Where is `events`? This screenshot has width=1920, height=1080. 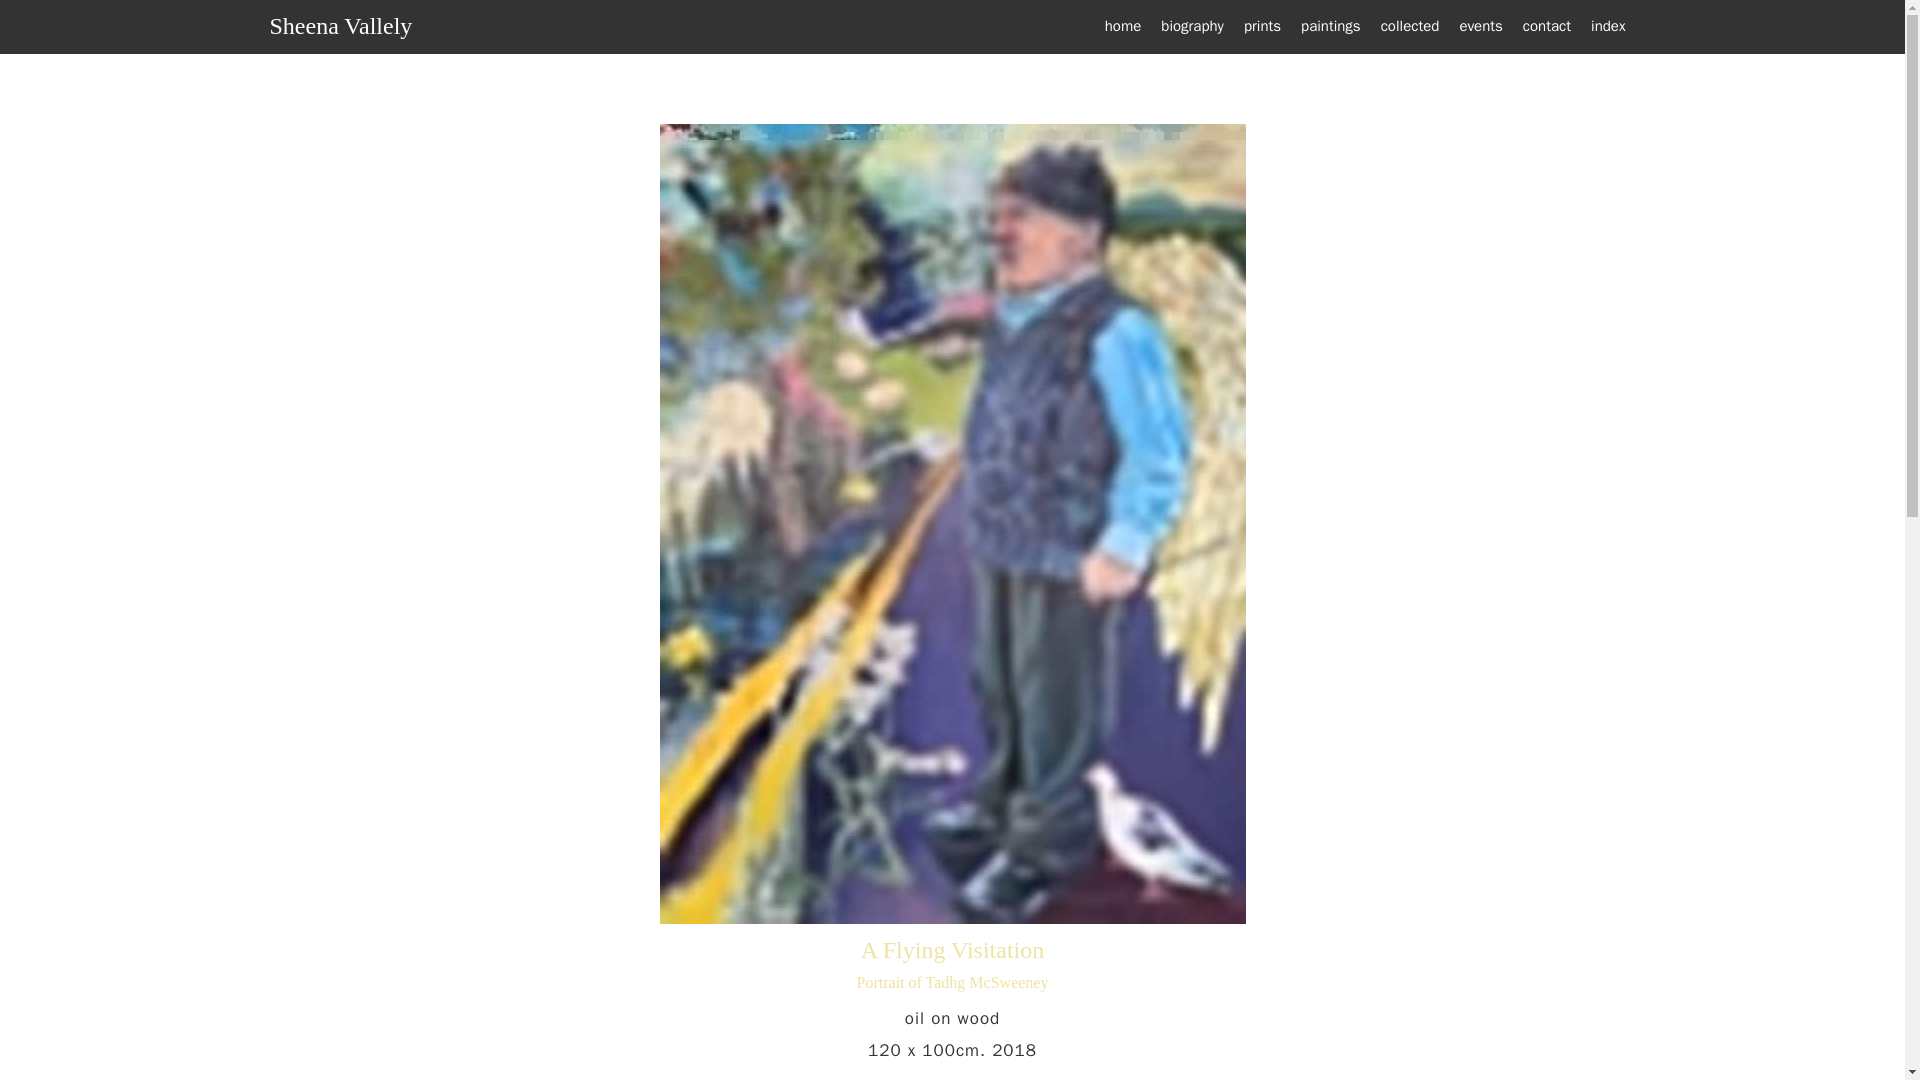 events is located at coordinates (1480, 26).